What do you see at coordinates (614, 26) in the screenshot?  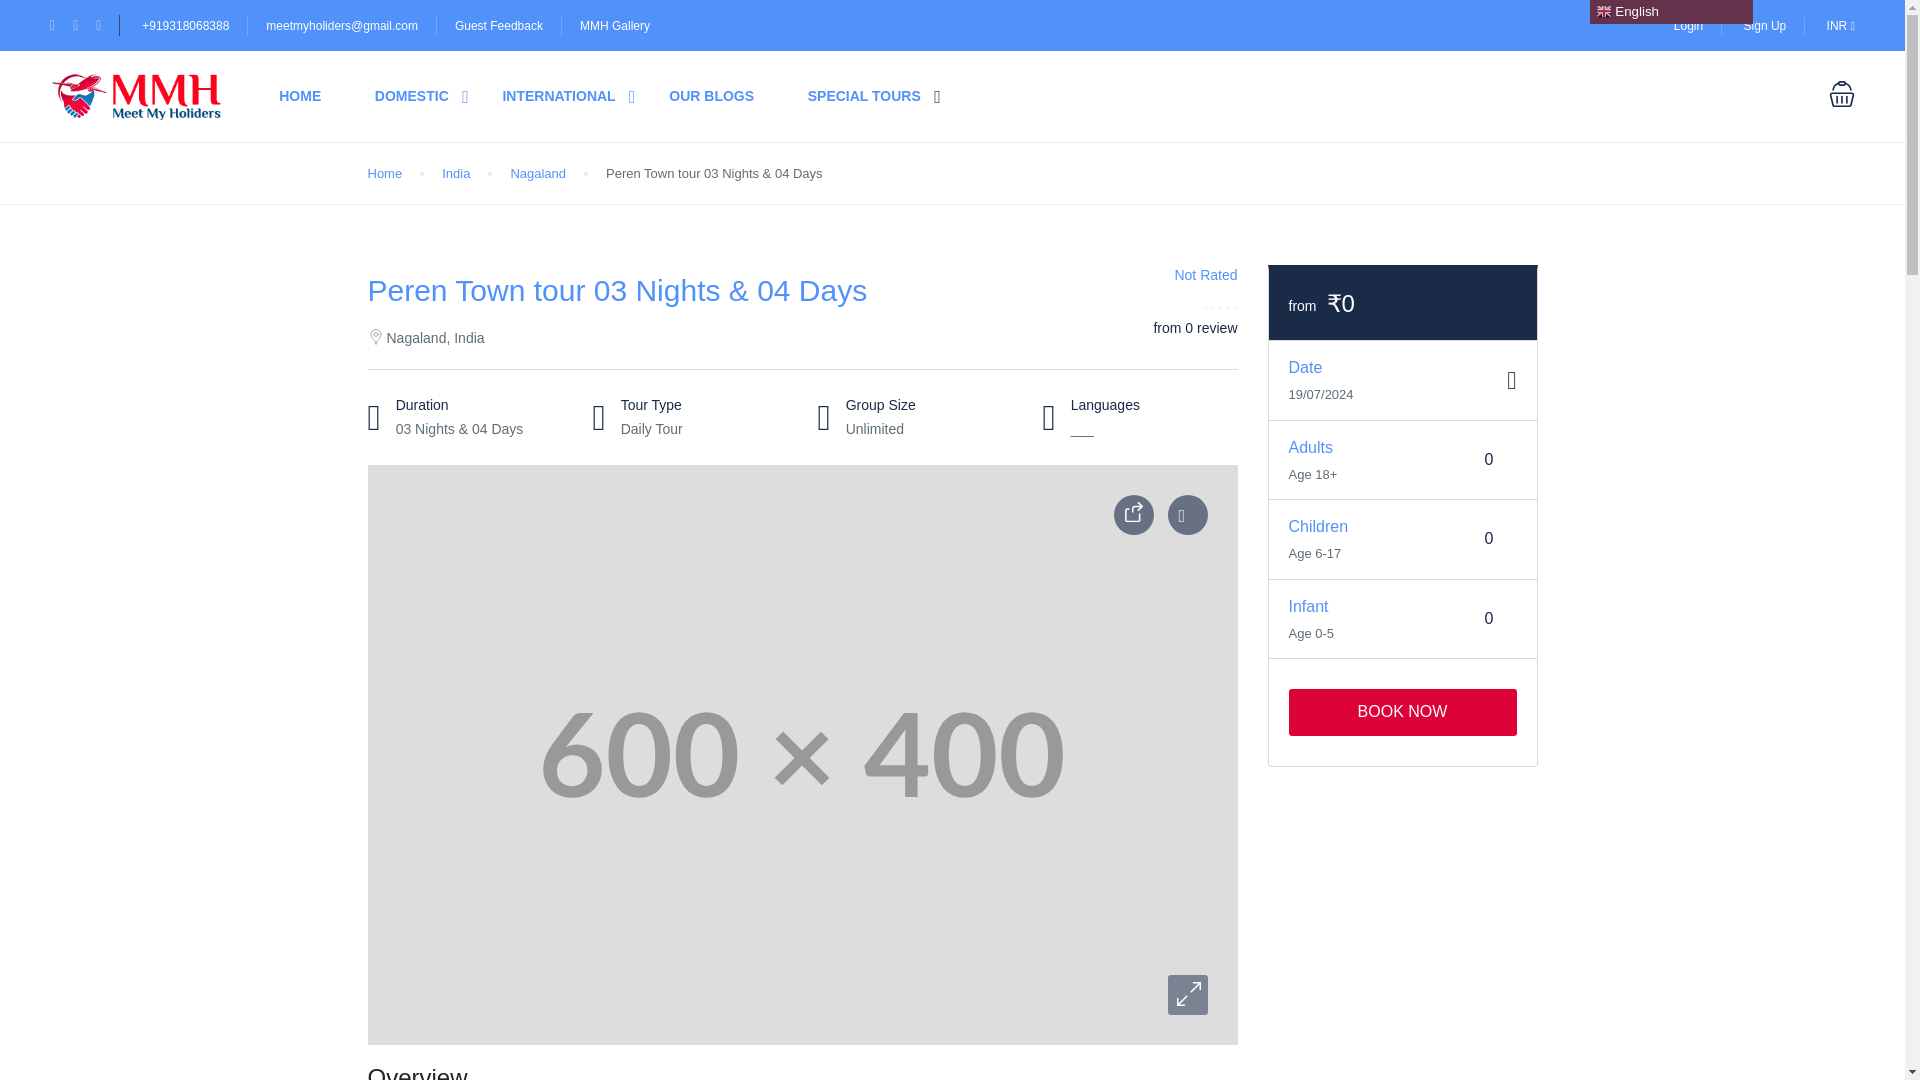 I see `MMH Gallery` at bounding box center [614, 26].